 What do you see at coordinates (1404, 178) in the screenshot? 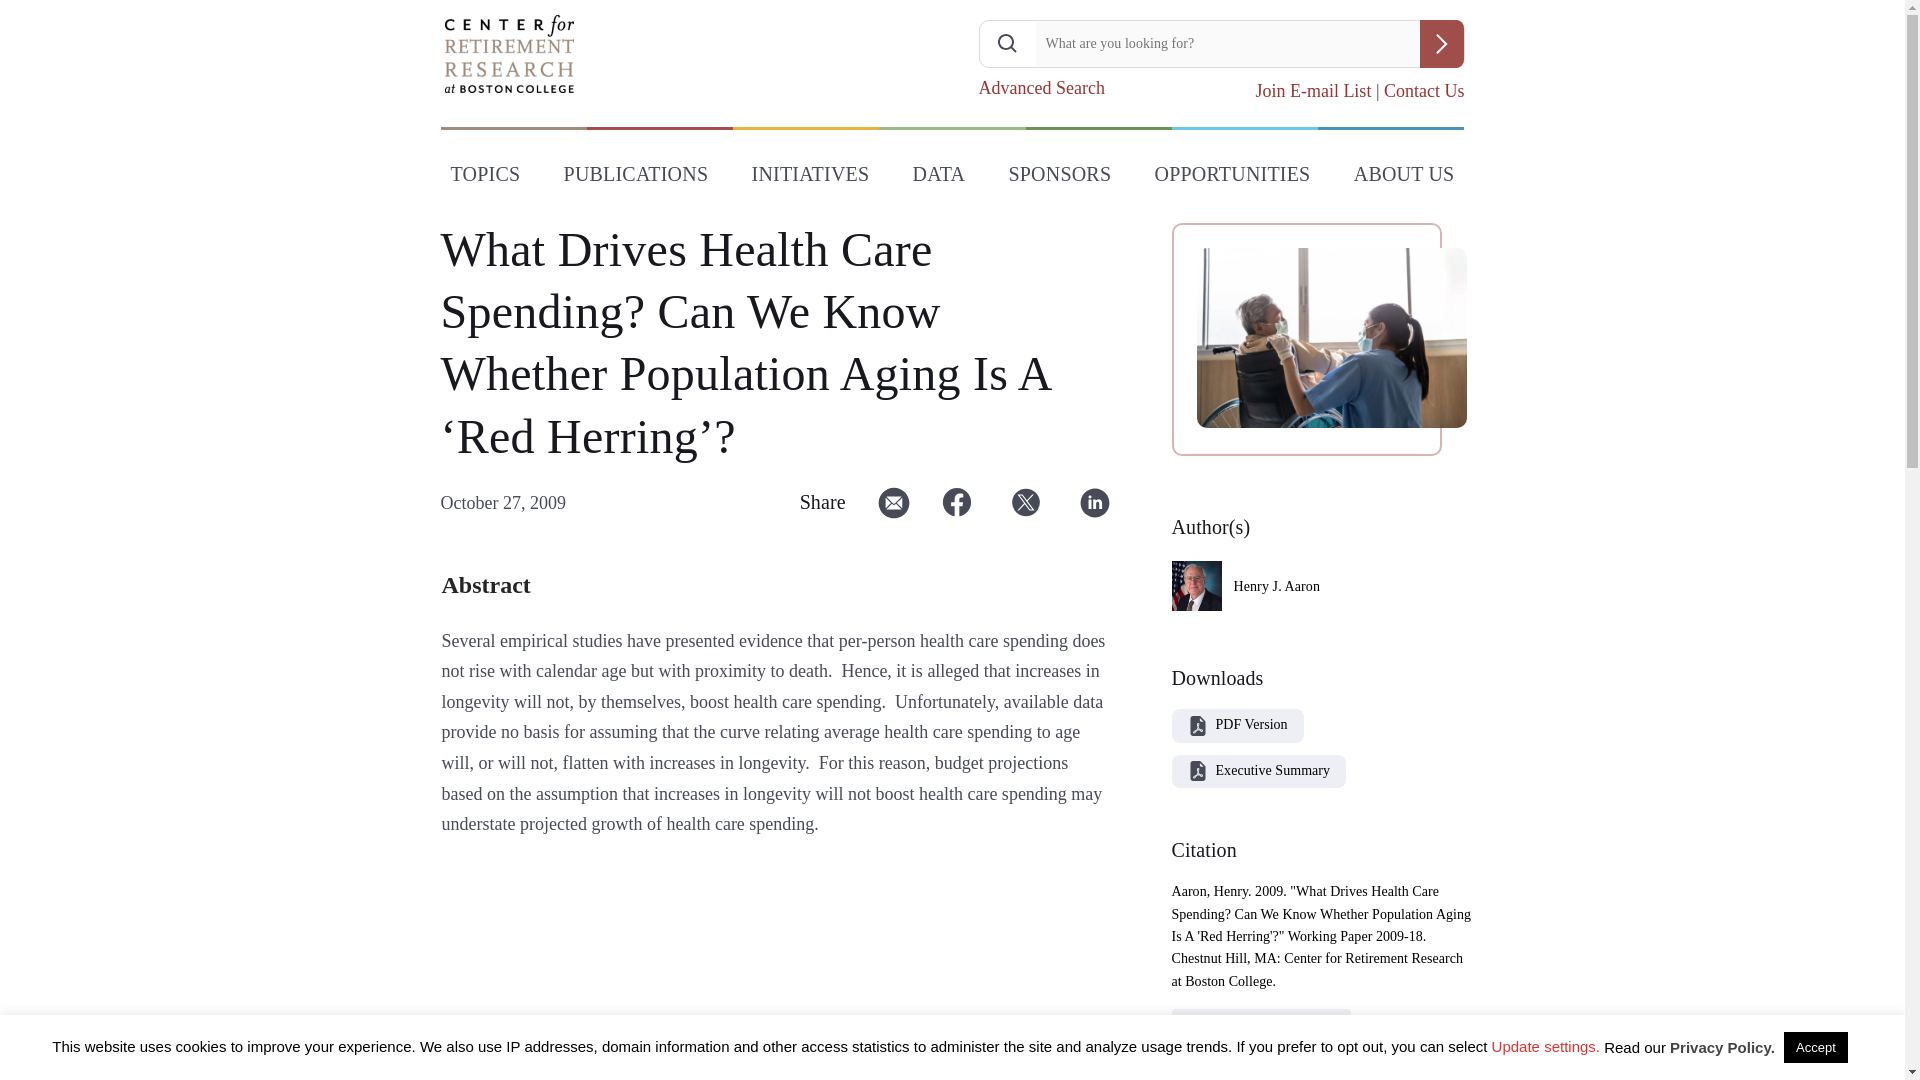
I see `ABOUT US` at bounding box center [1404, 178].